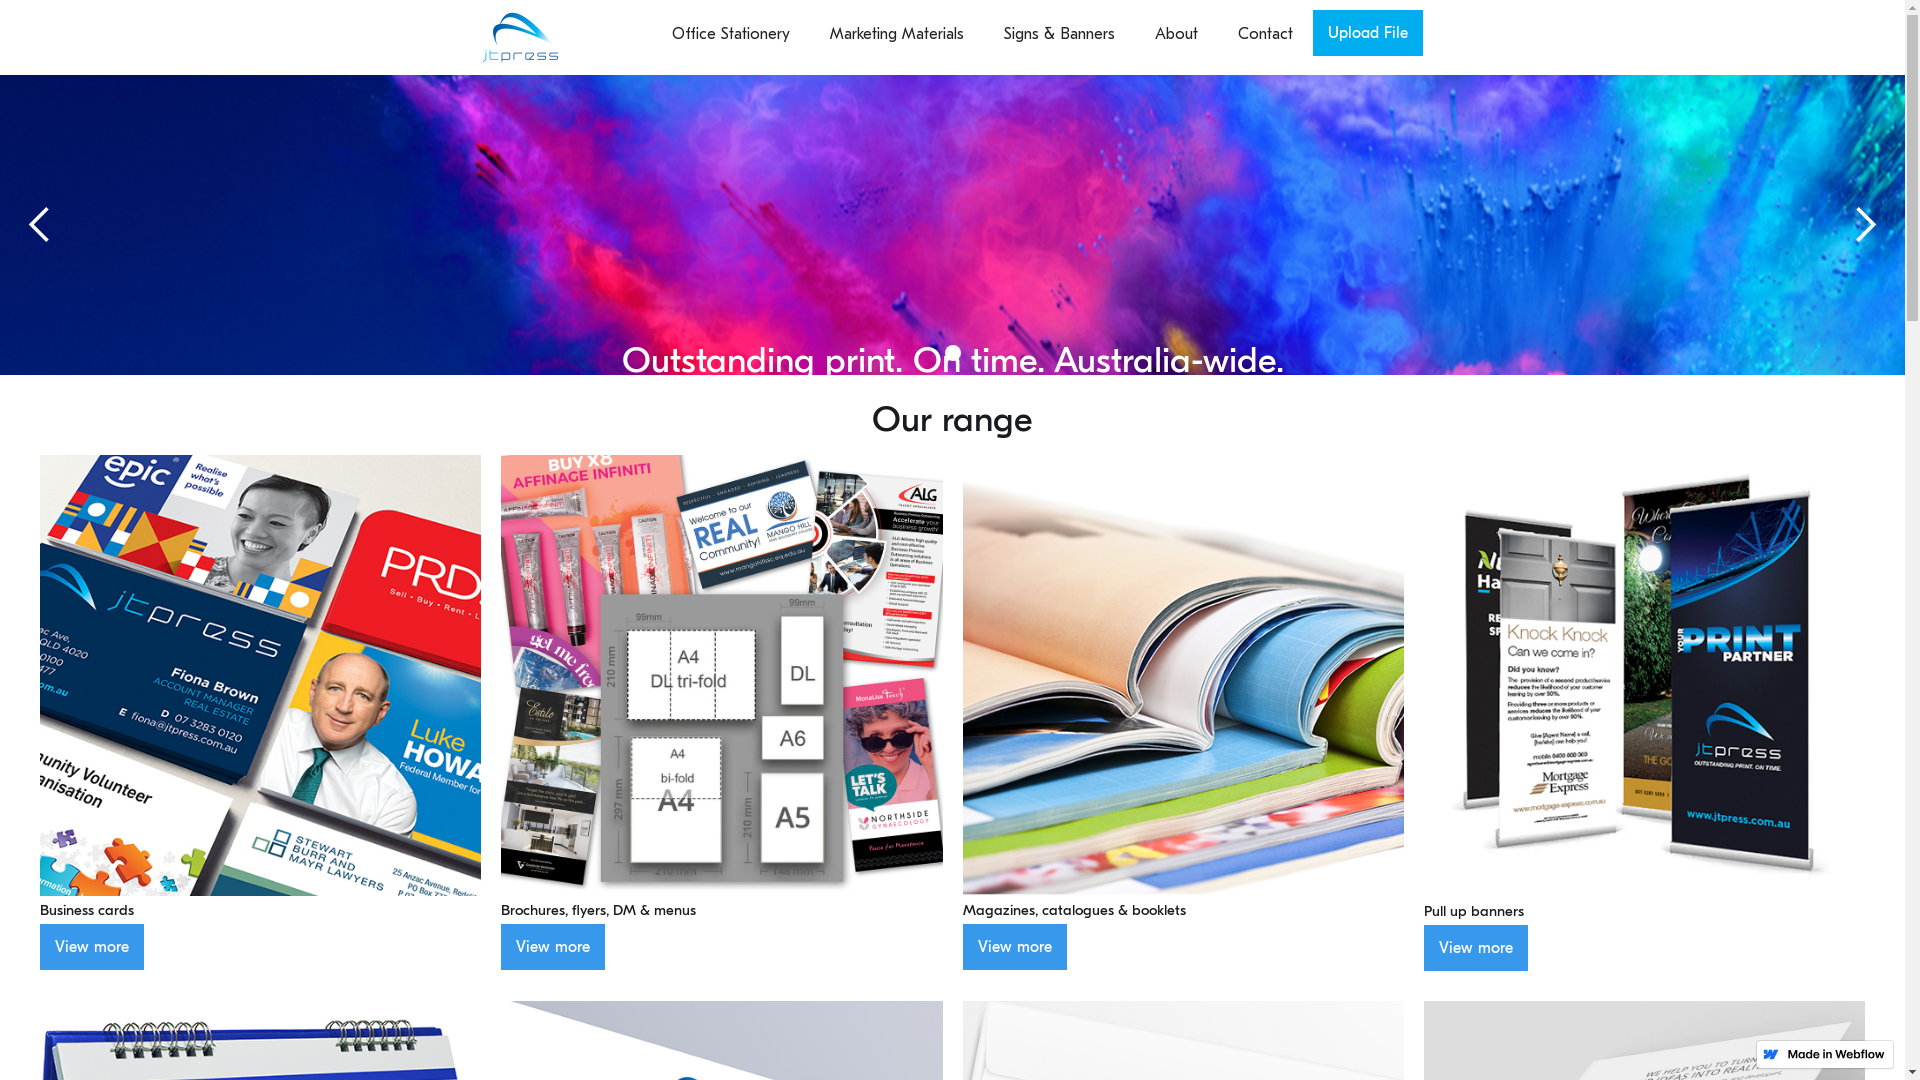  Describe the element at coordinates (92, 947) in the screenshot. I see `View more` at that location.